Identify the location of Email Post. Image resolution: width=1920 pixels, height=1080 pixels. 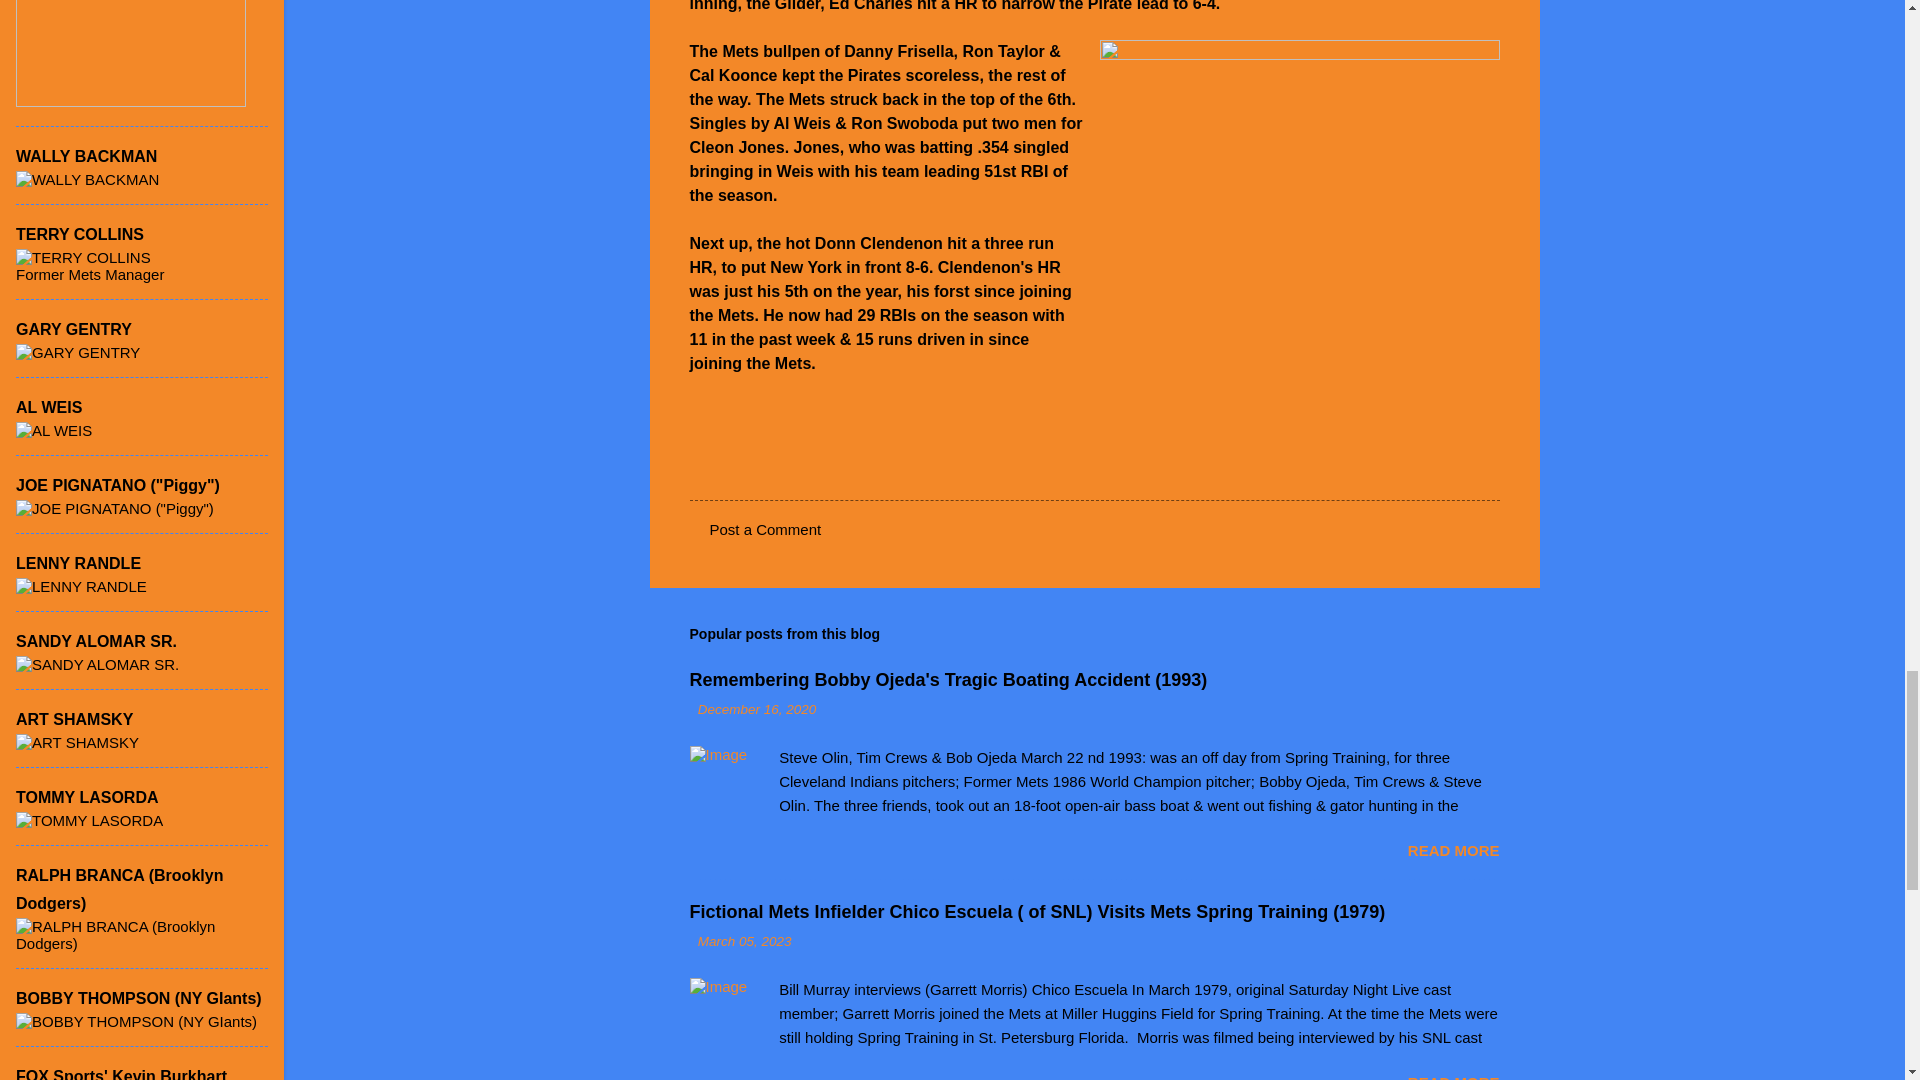
(742, 462).